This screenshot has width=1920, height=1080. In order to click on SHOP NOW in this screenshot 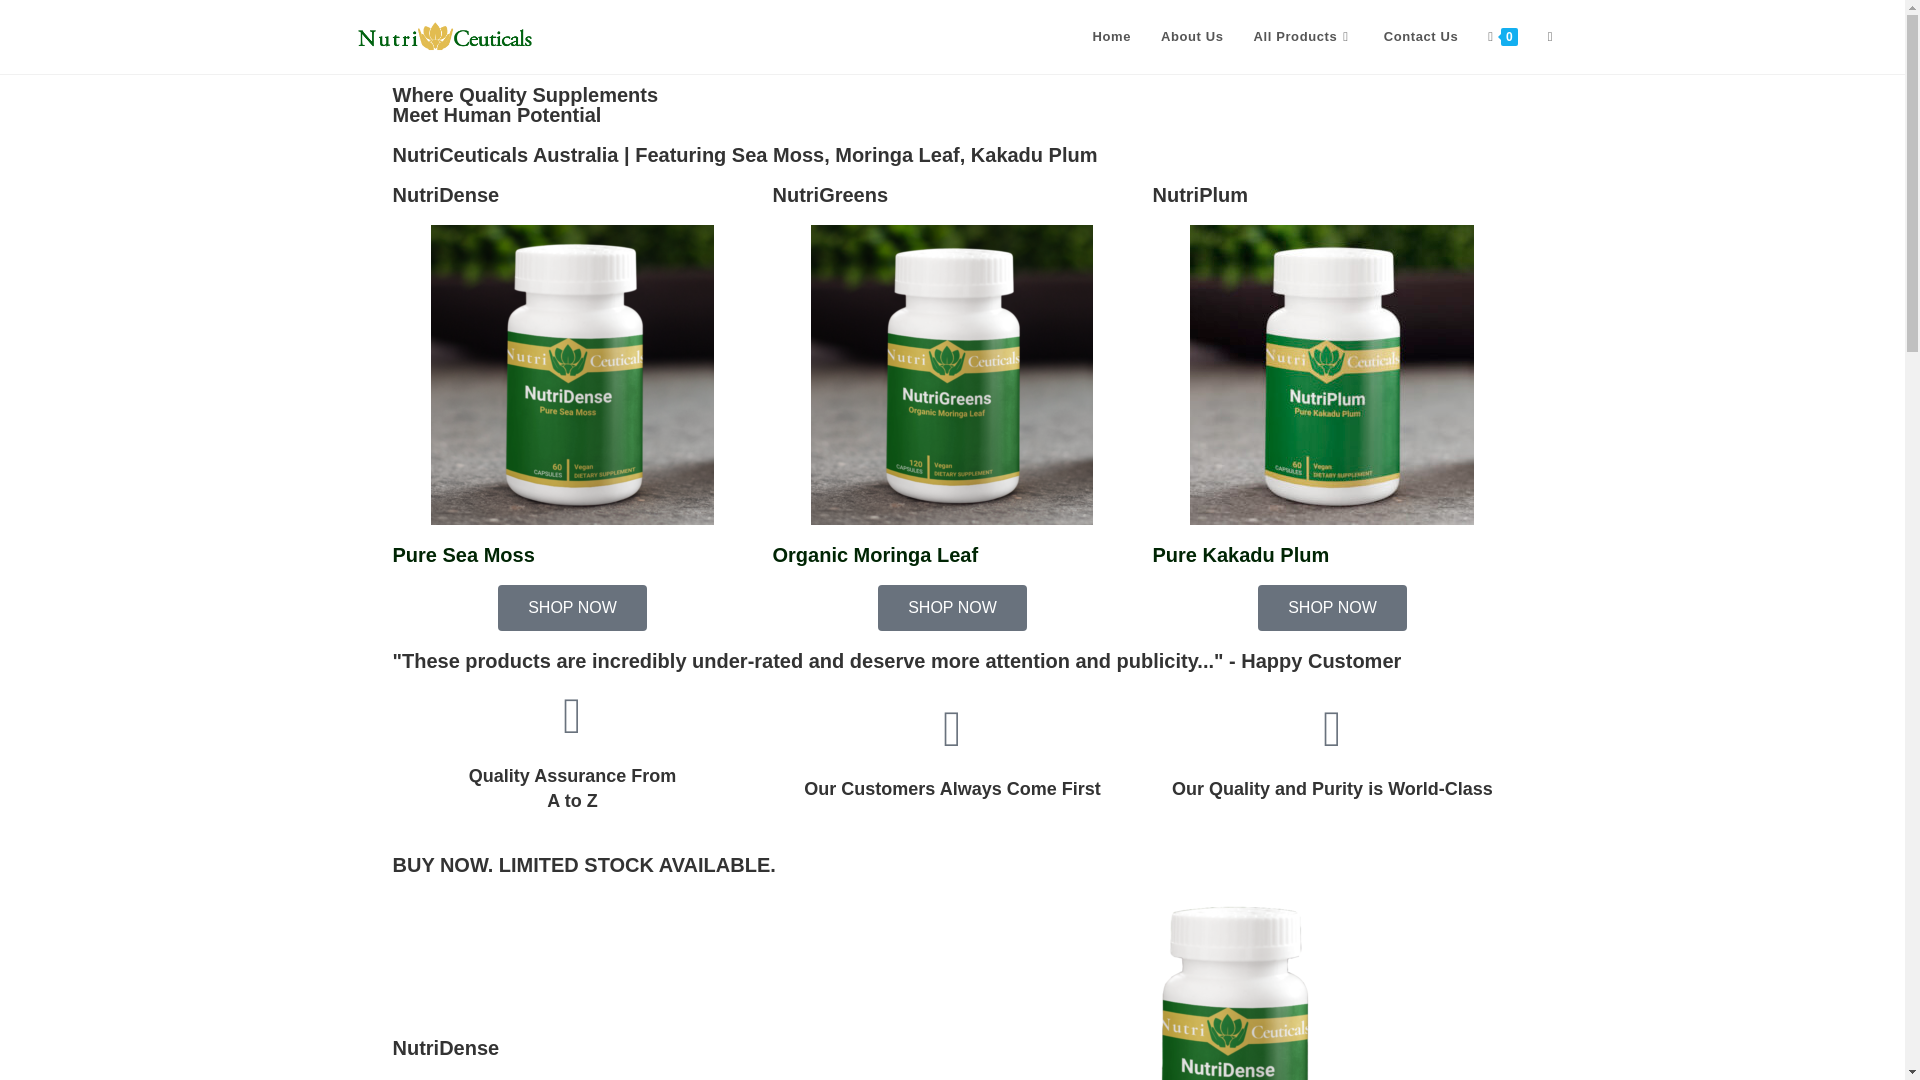, I will do `click(572, 608)`.